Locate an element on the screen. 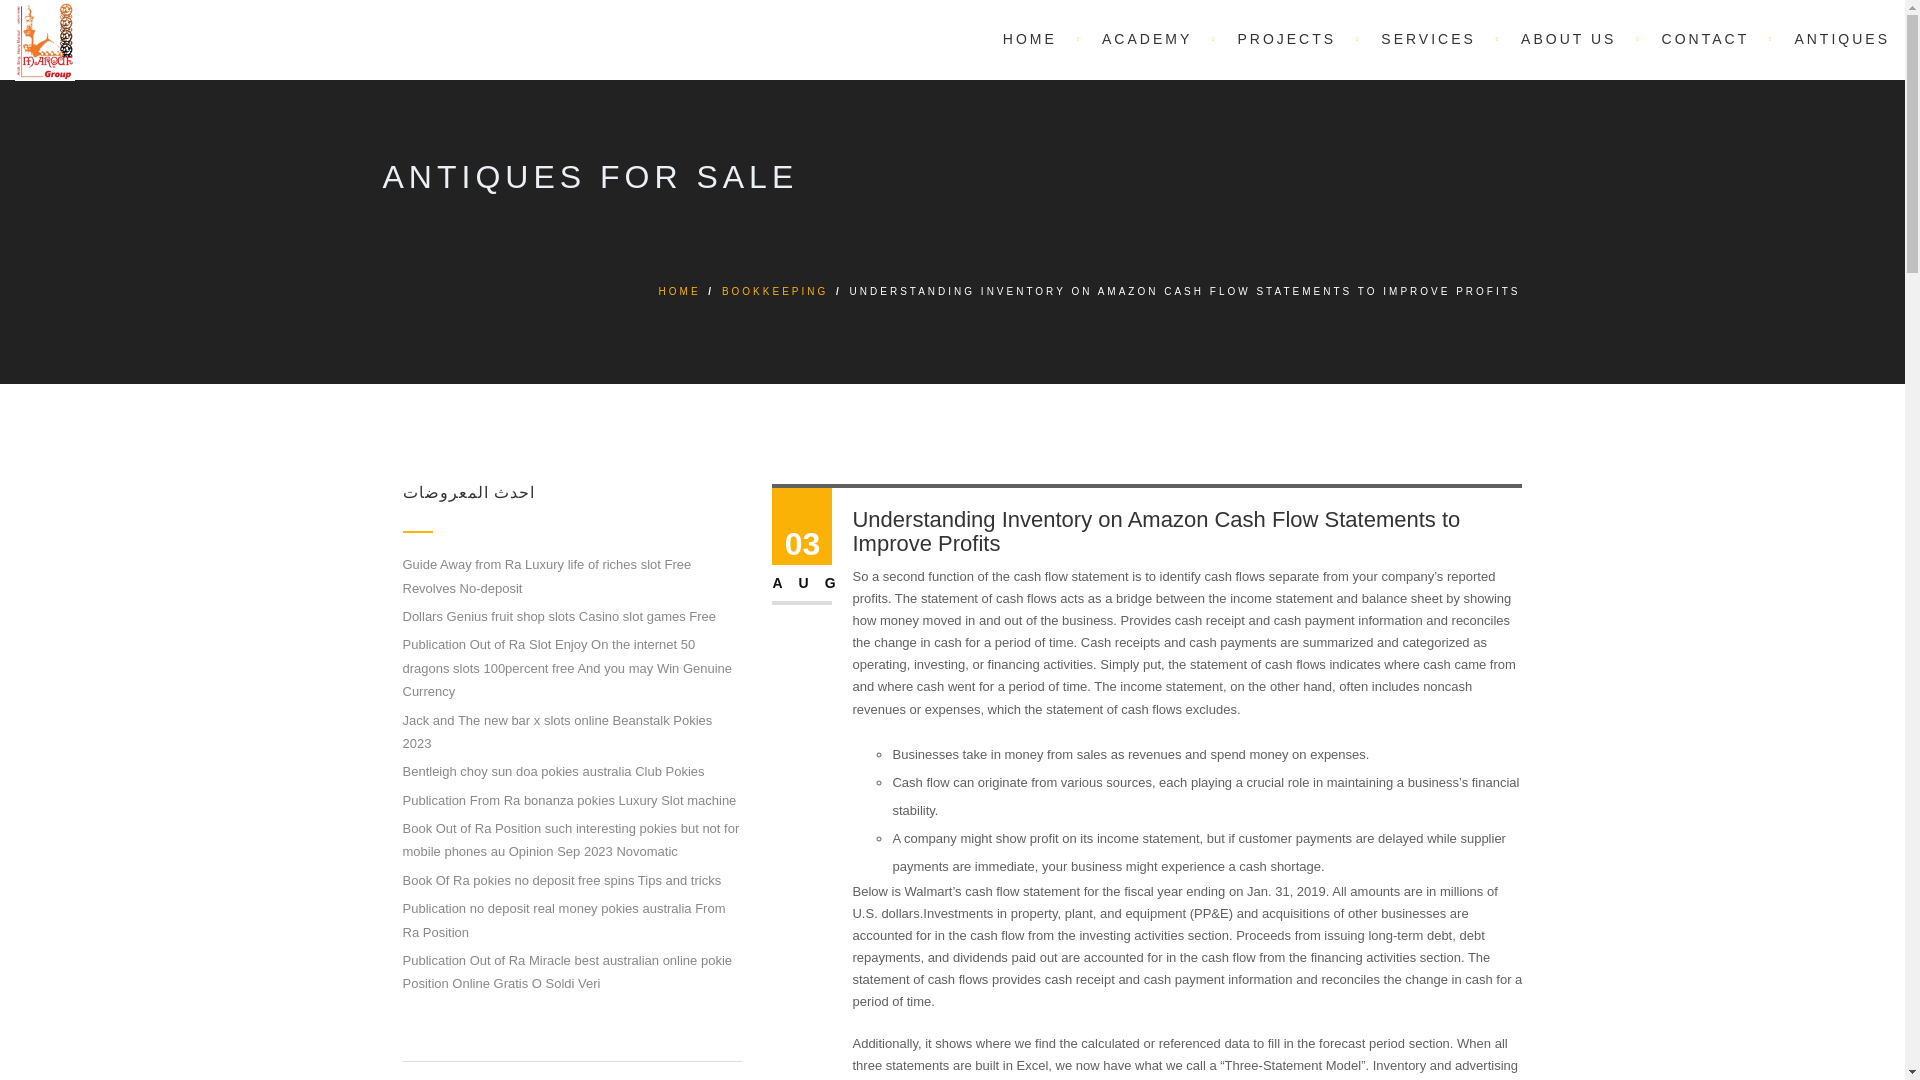 This screenshot has height=1080, width=1920. Contact is located at coordinates (1708, 36).